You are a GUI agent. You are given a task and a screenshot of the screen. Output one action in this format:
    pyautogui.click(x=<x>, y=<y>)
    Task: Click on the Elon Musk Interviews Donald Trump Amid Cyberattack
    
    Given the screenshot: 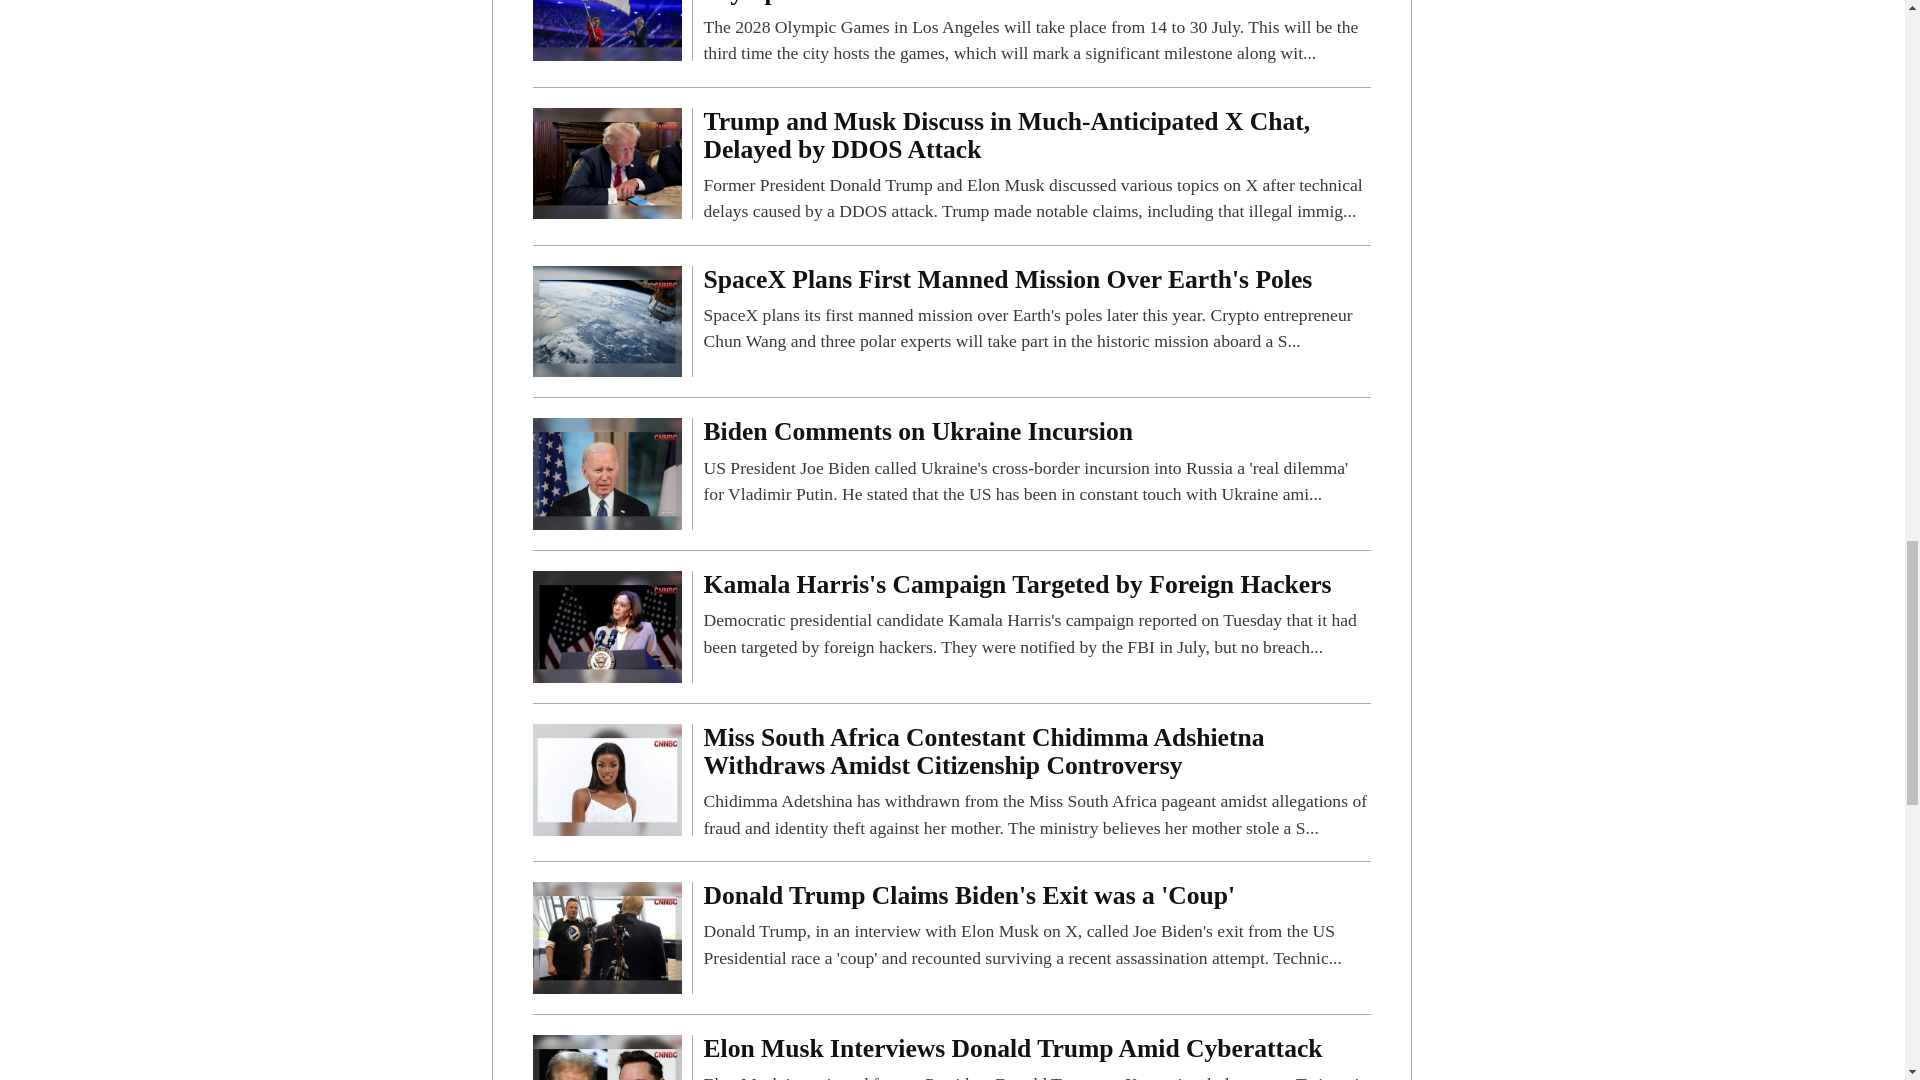 What is the action you would take?
    pyautogui.click(x=1036, y=1057)
    